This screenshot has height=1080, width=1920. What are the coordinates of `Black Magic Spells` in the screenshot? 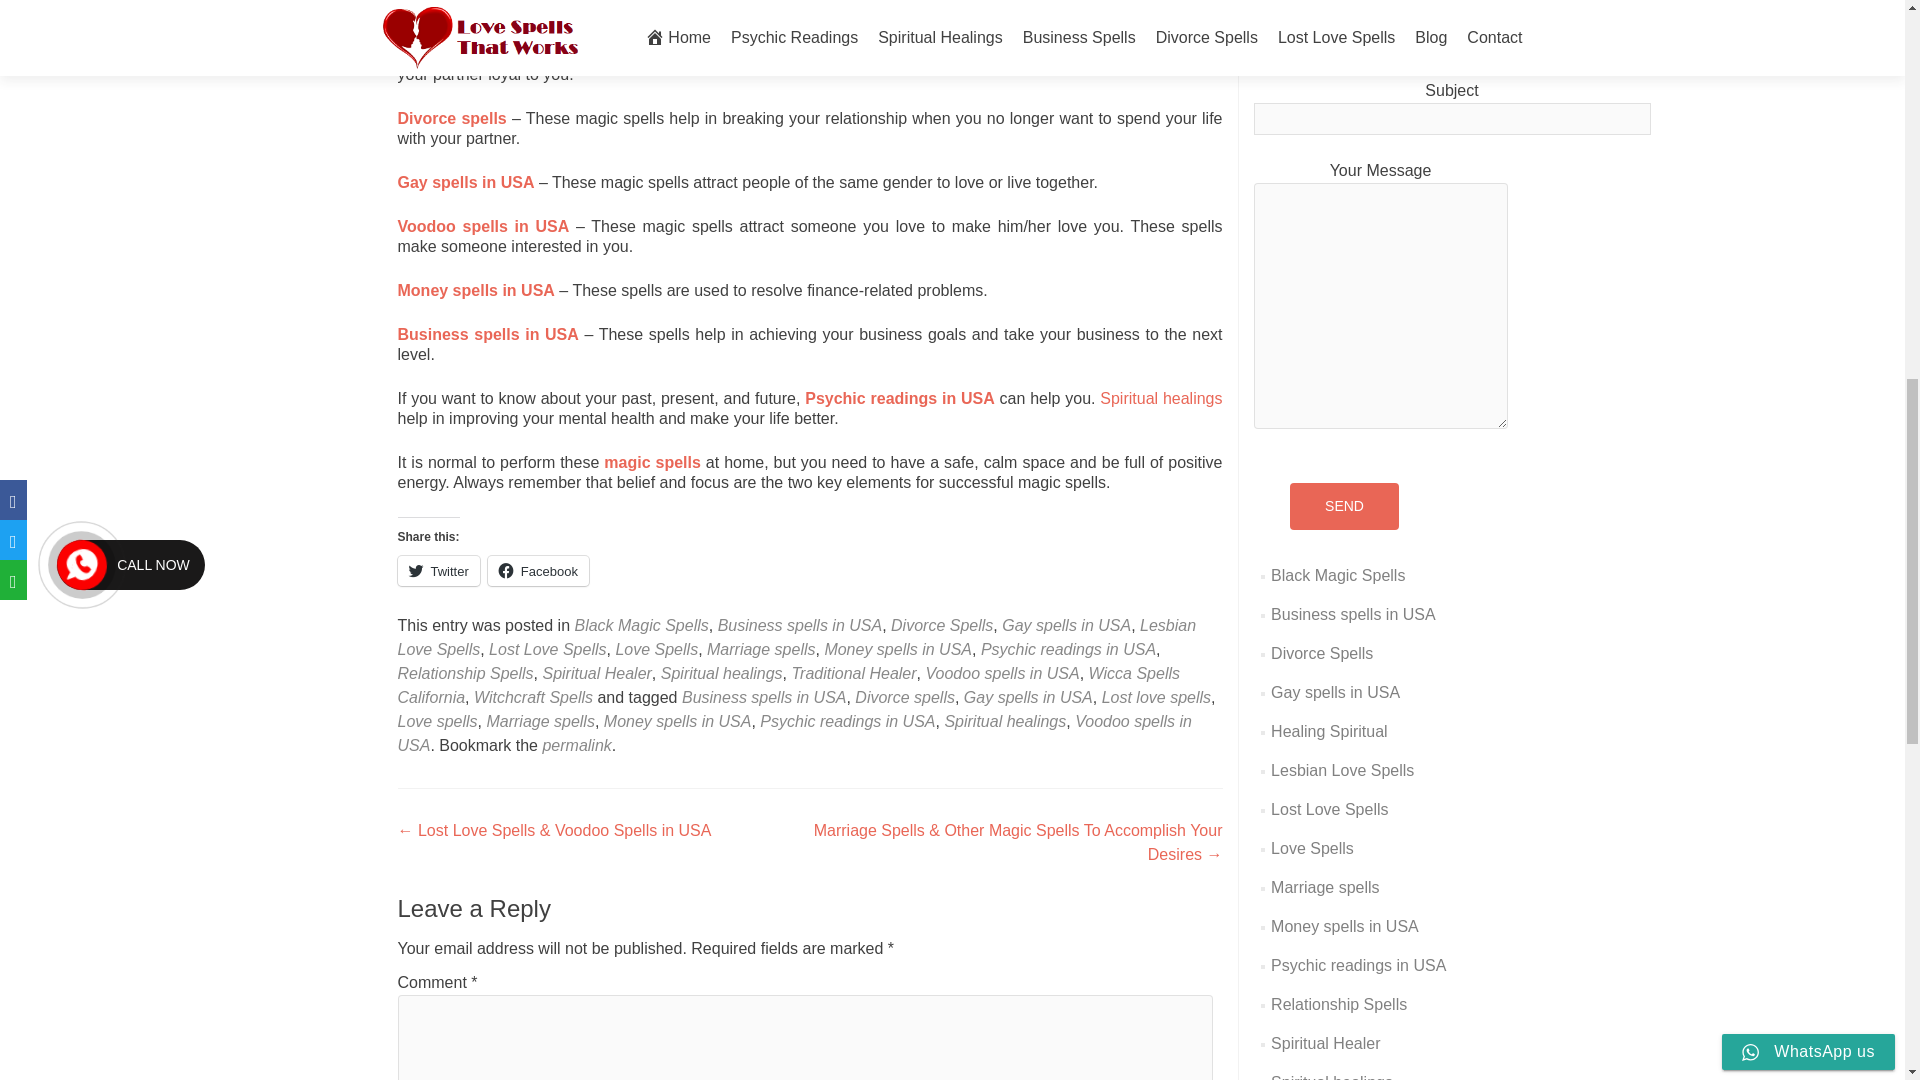 It's located at (641, 624).